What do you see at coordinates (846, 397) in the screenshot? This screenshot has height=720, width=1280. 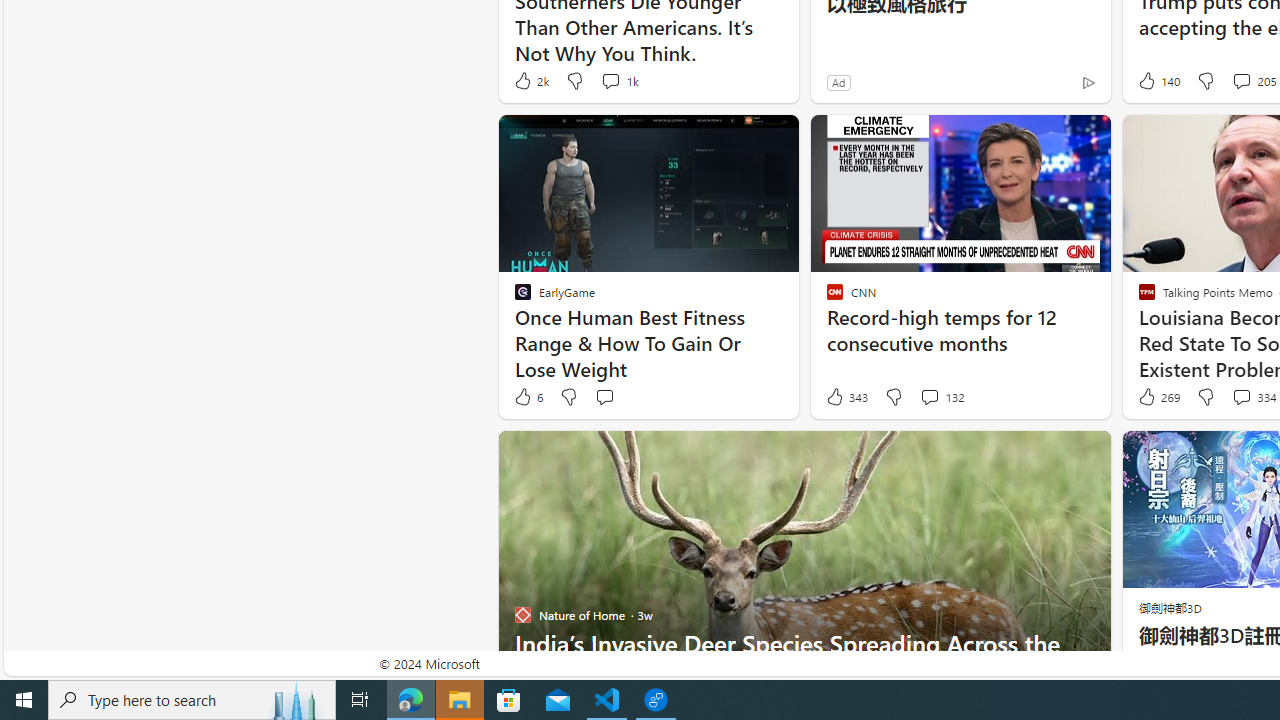 I see `343 Like` at bounding box center [846, 397].